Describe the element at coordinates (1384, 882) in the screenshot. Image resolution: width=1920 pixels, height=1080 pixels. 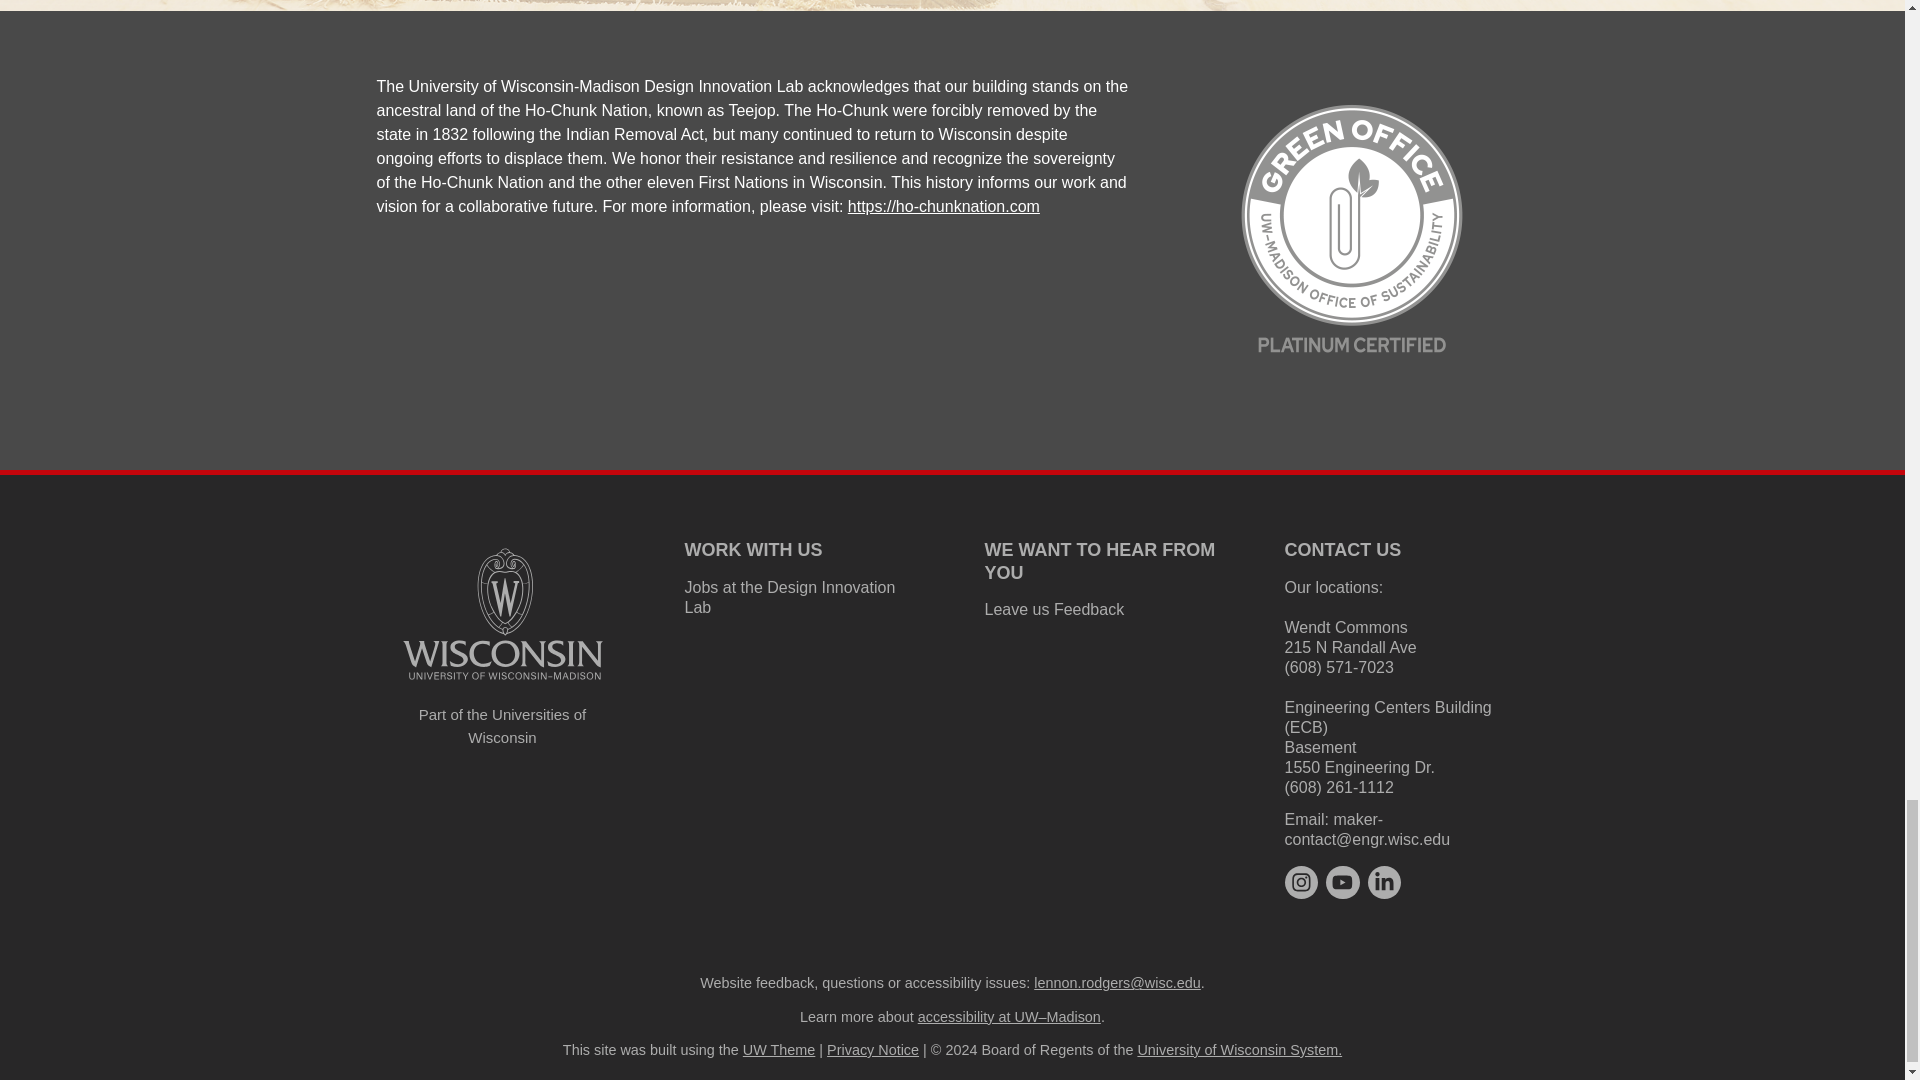
I see `linkedin` at that location.